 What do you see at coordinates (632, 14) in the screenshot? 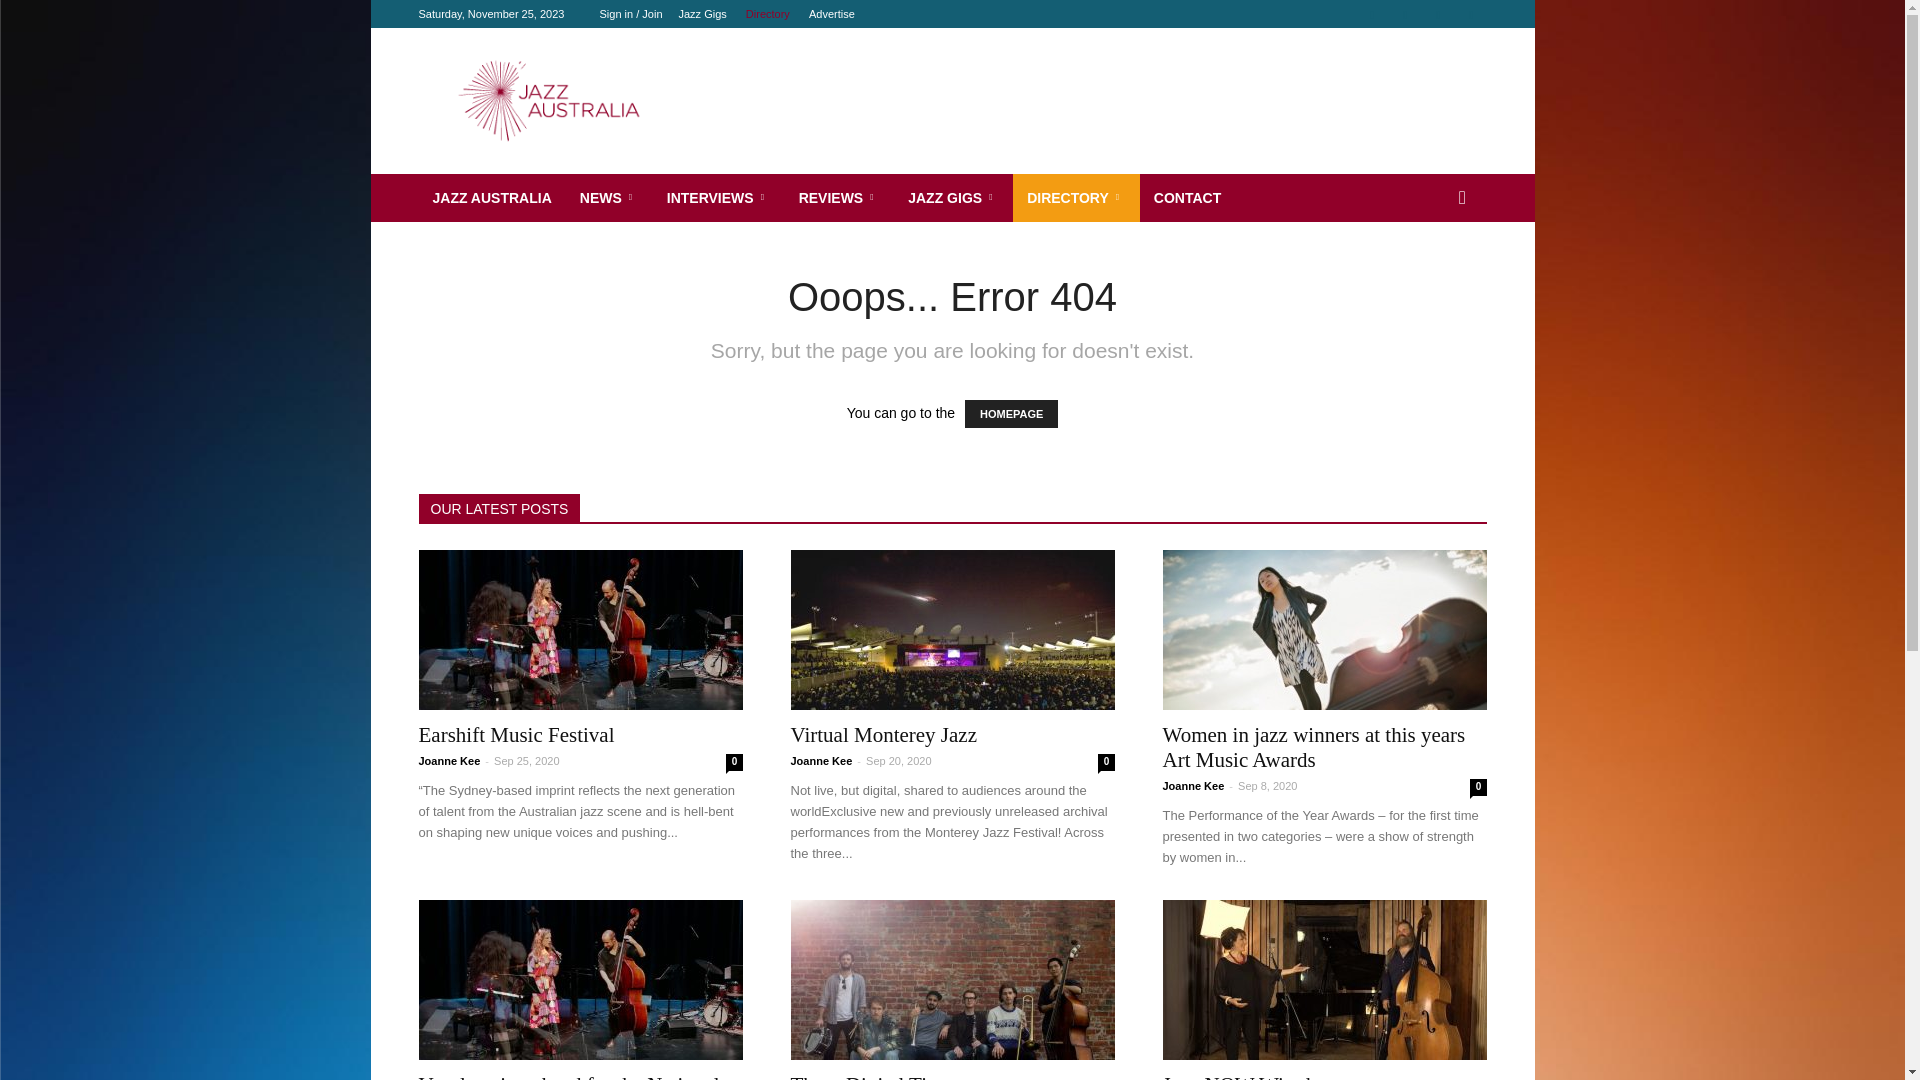
I see `Sign in / Join` at bounding box center [632, 14].